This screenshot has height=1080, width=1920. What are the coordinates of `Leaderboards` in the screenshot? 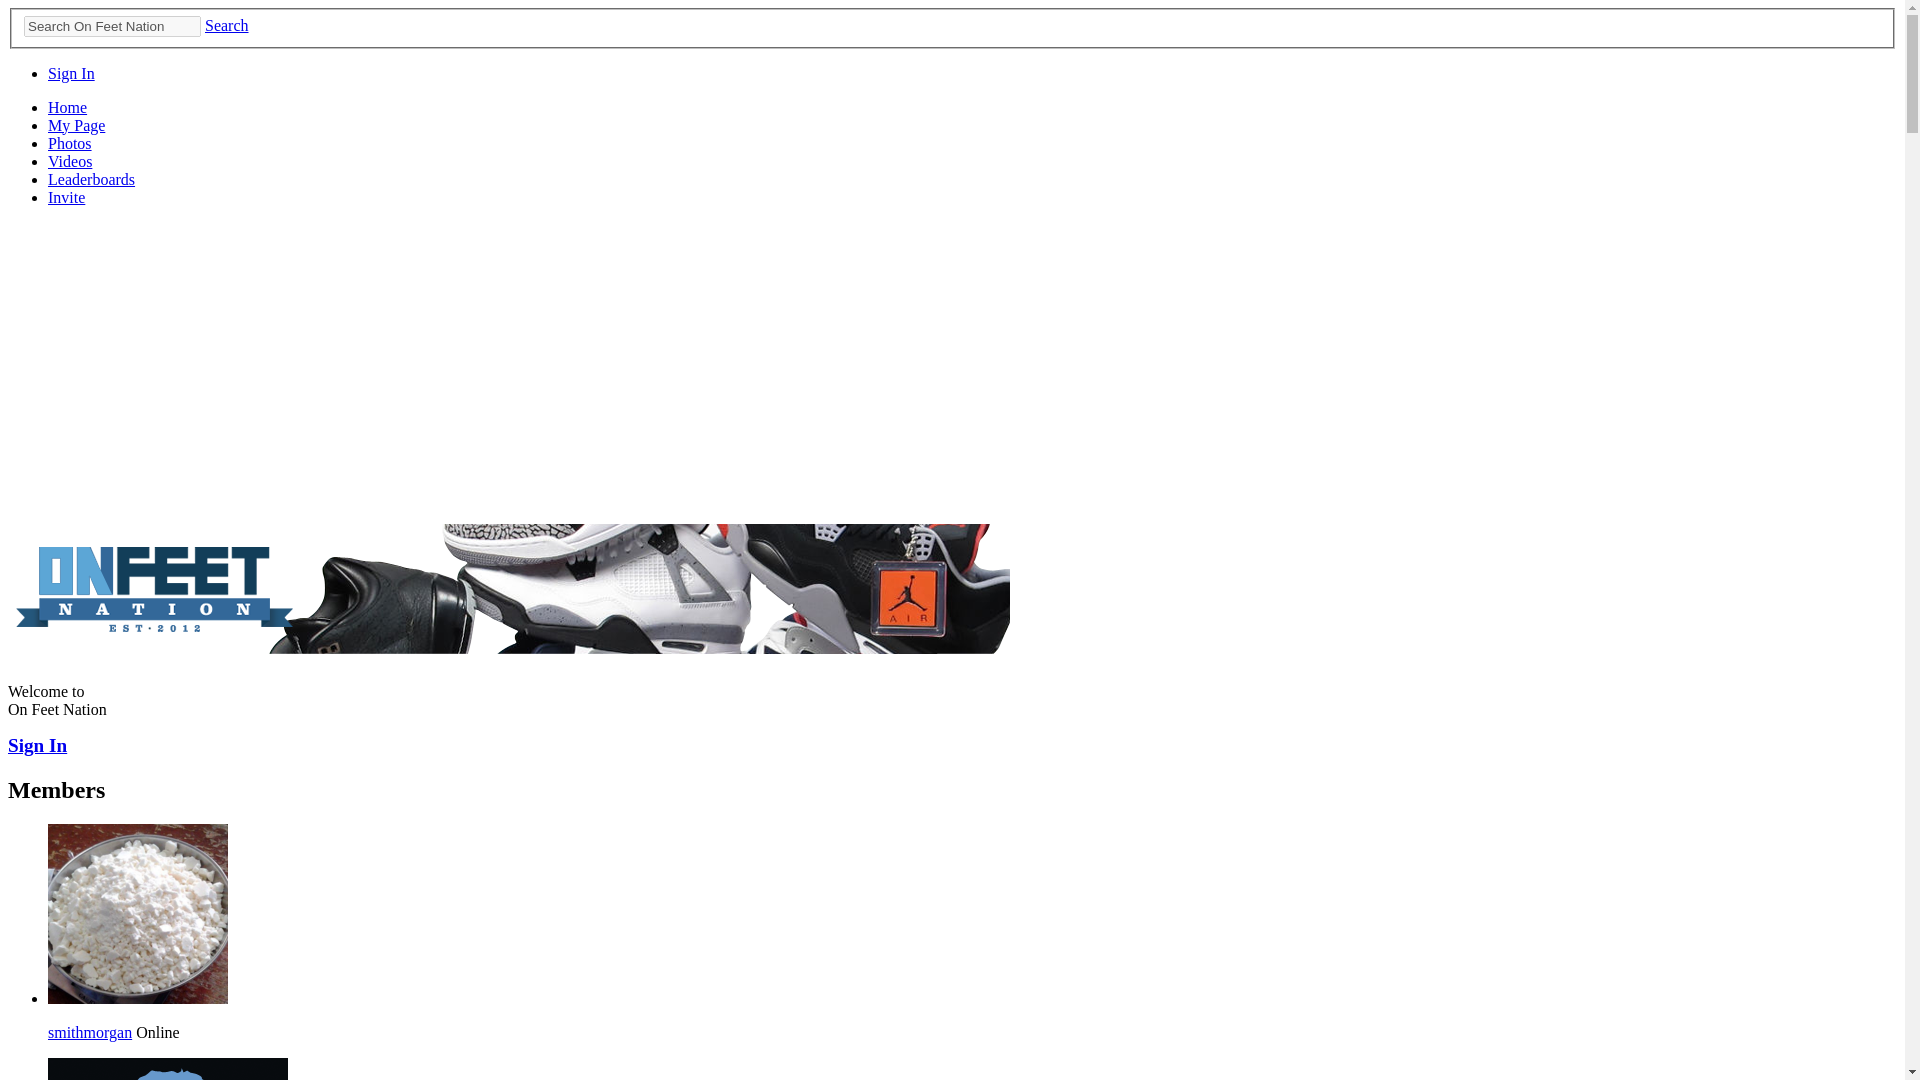 It's located at (91, 178).